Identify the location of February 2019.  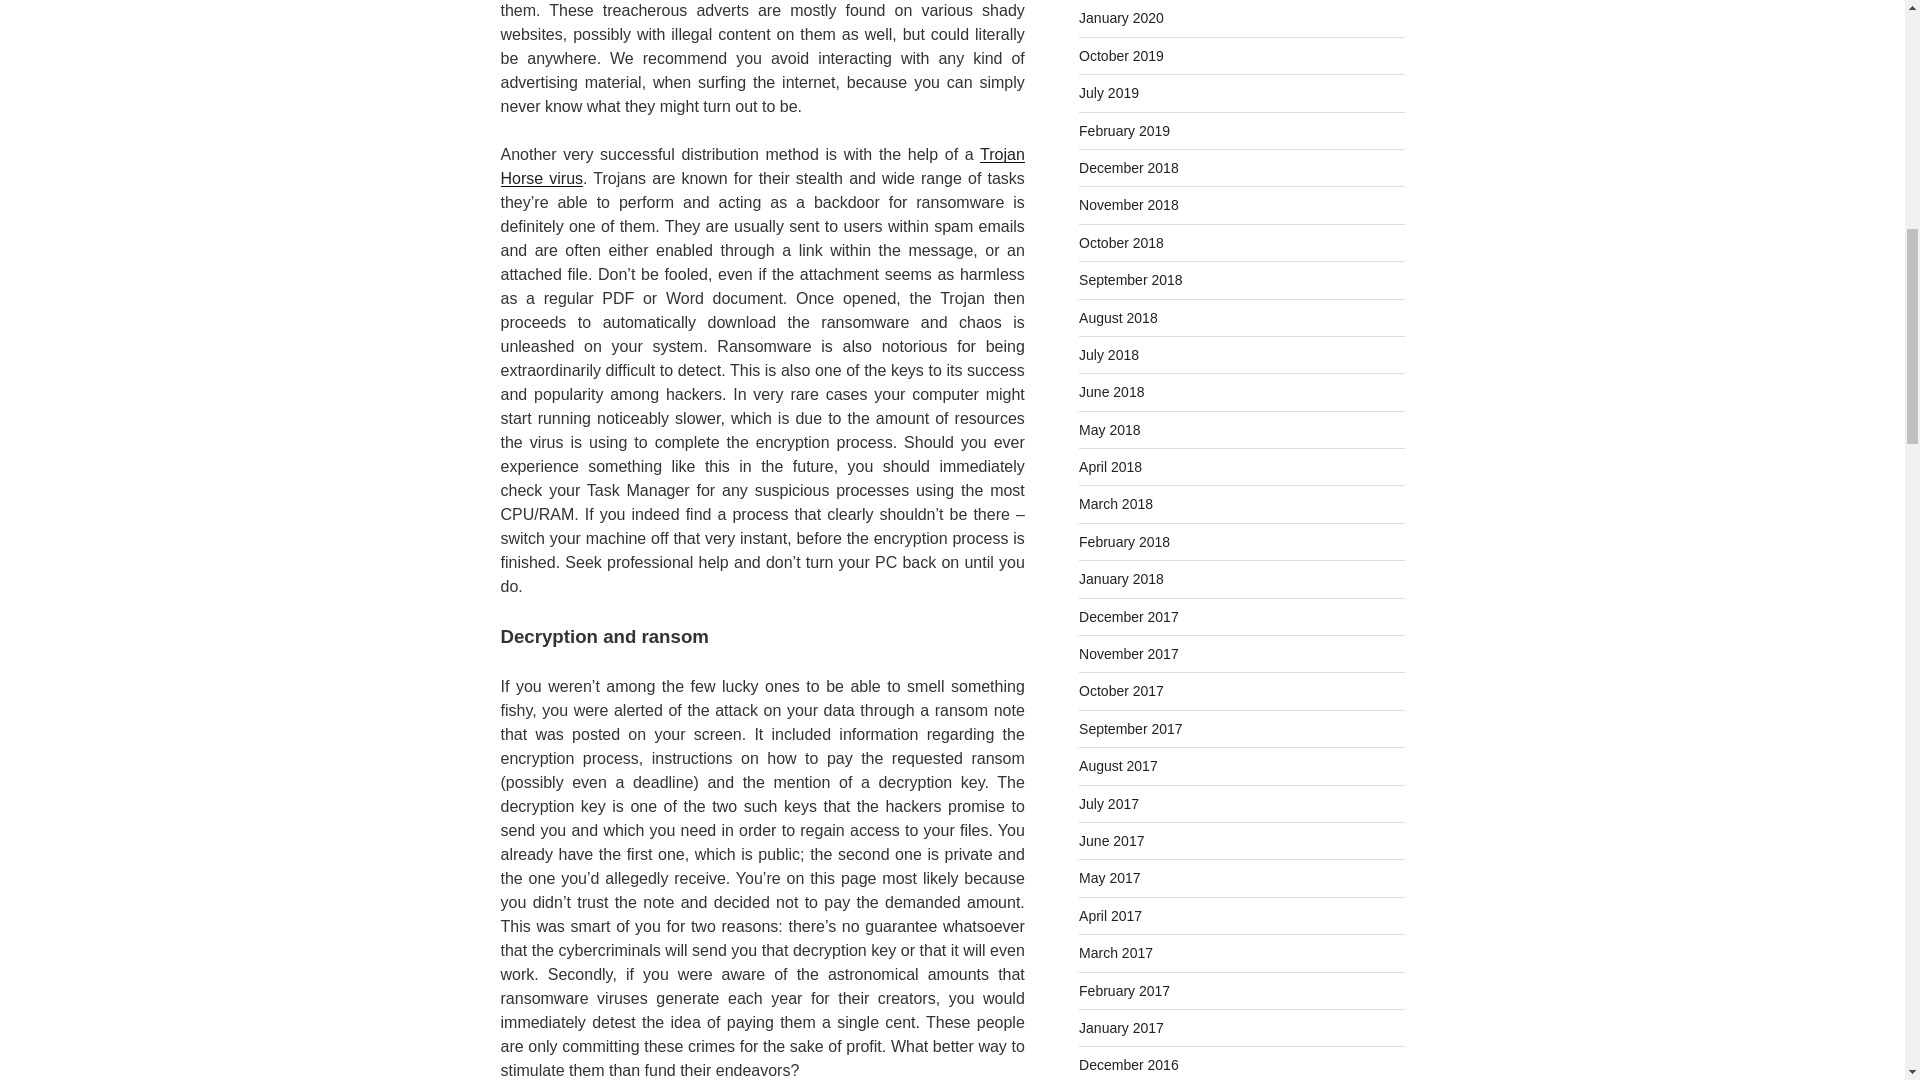
(1124, 131).